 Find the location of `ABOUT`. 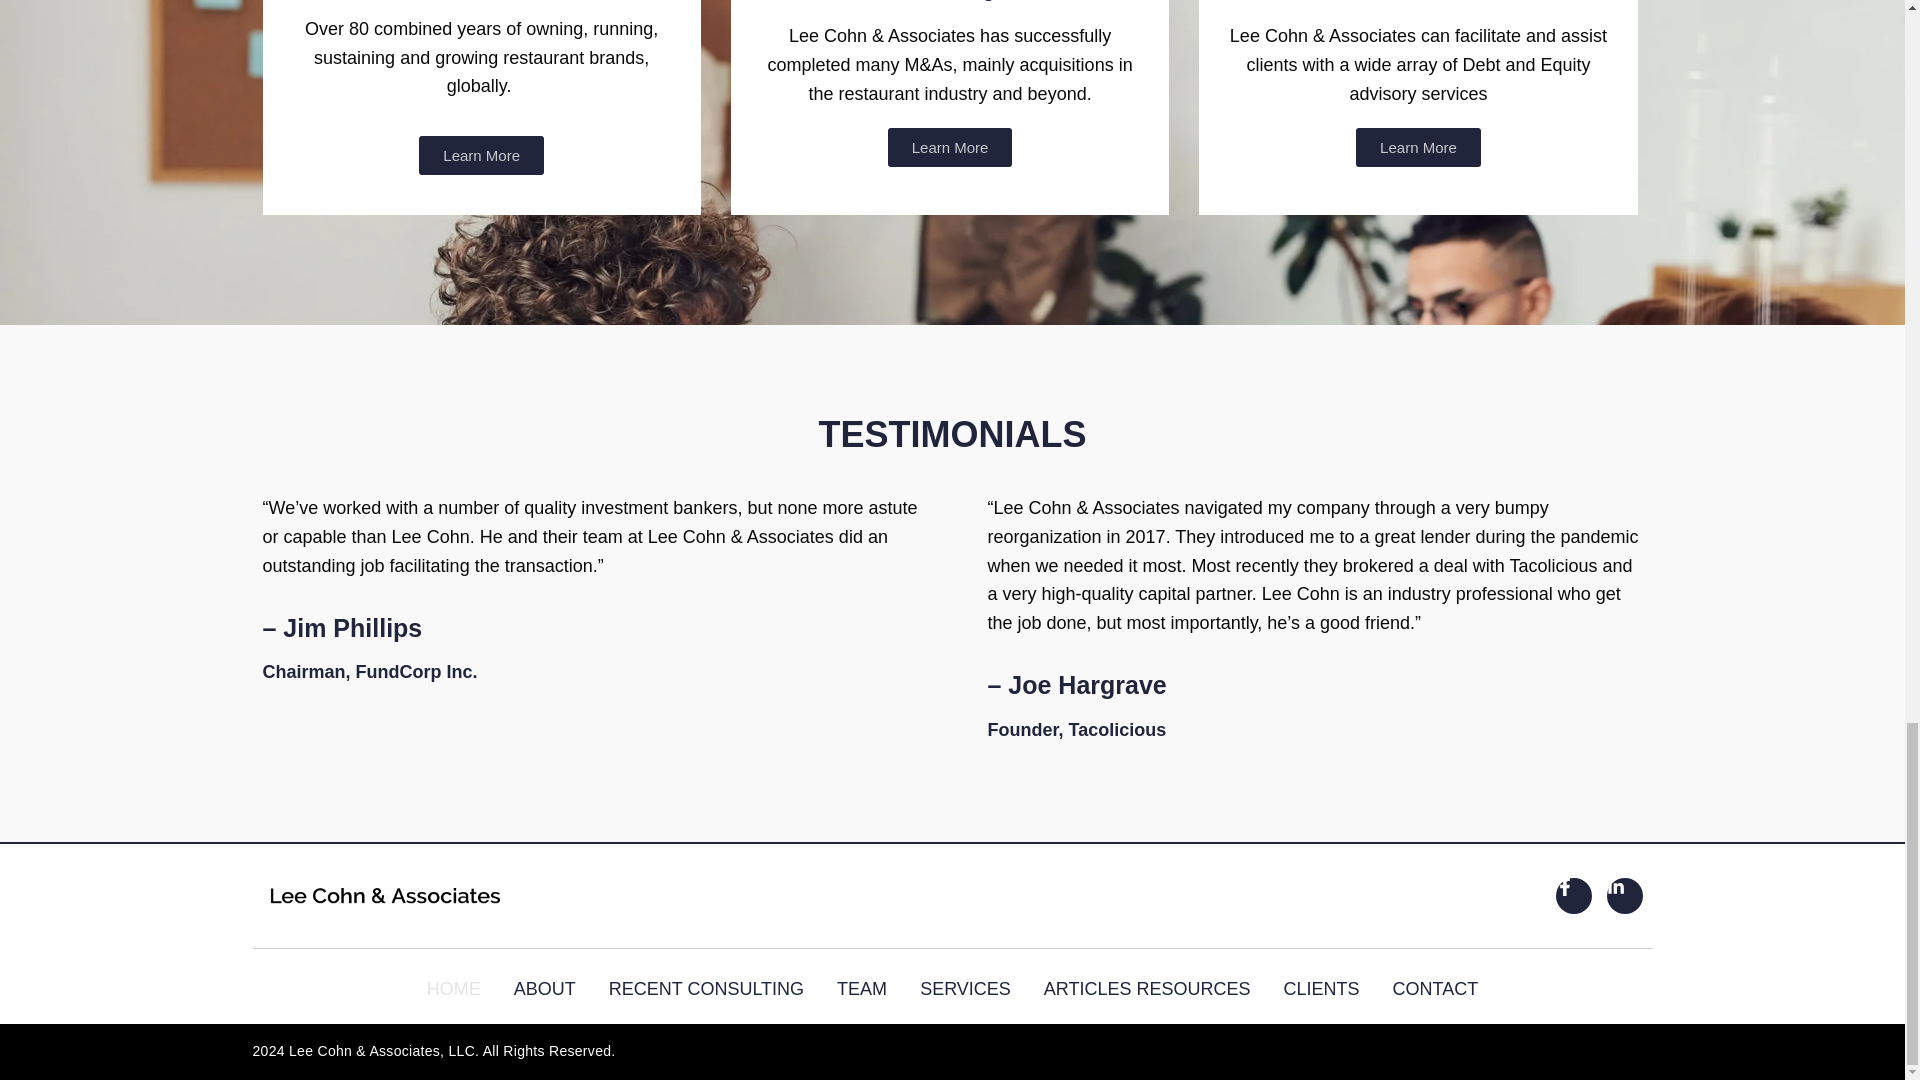

ABOUT is located at coordinates (545, 989).